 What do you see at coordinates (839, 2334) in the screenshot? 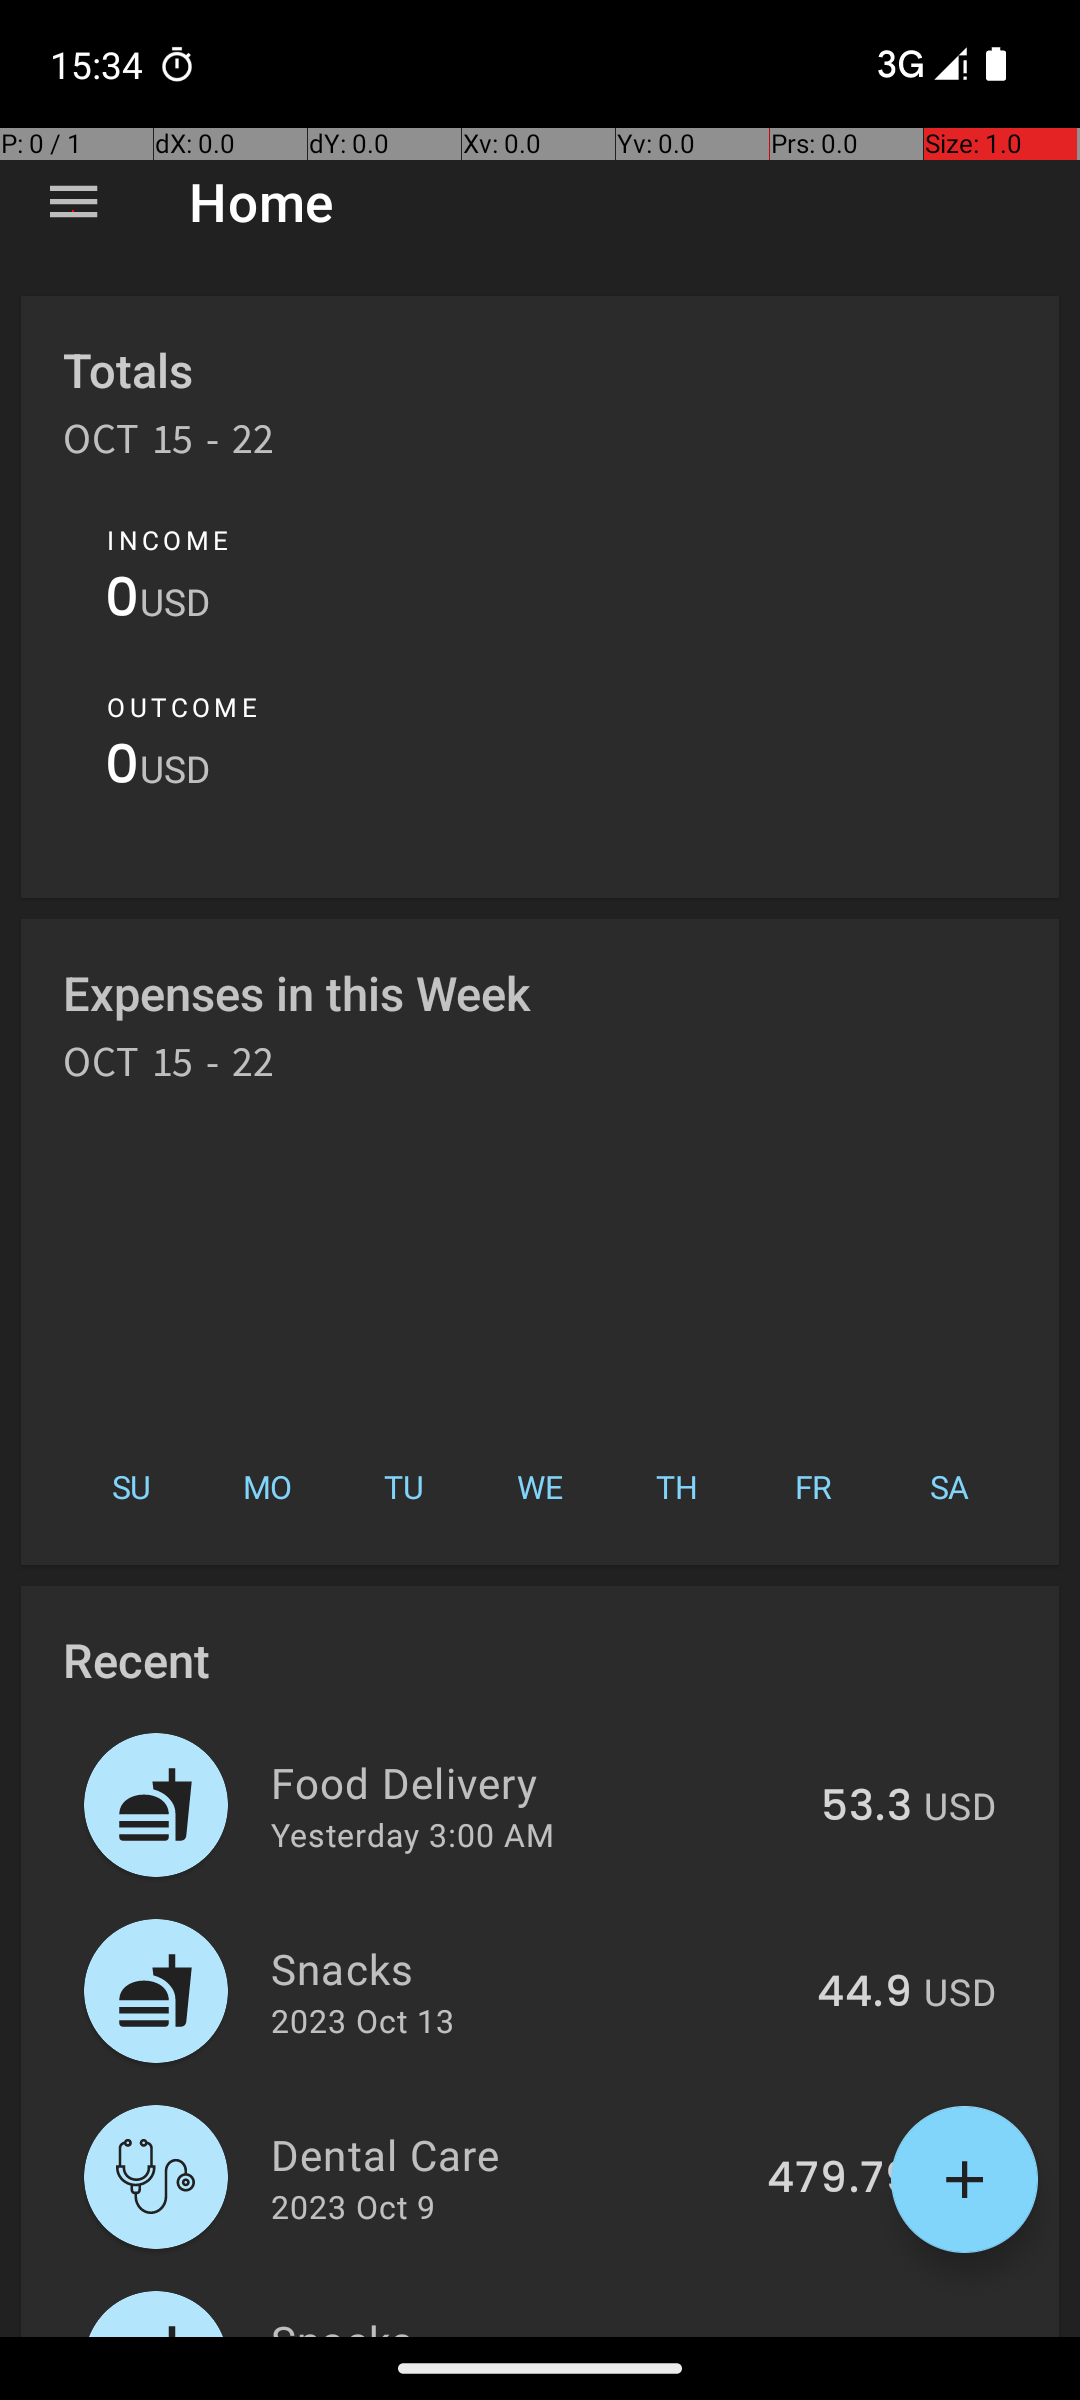
I see `453.25` at bounding box center [839, 2334].